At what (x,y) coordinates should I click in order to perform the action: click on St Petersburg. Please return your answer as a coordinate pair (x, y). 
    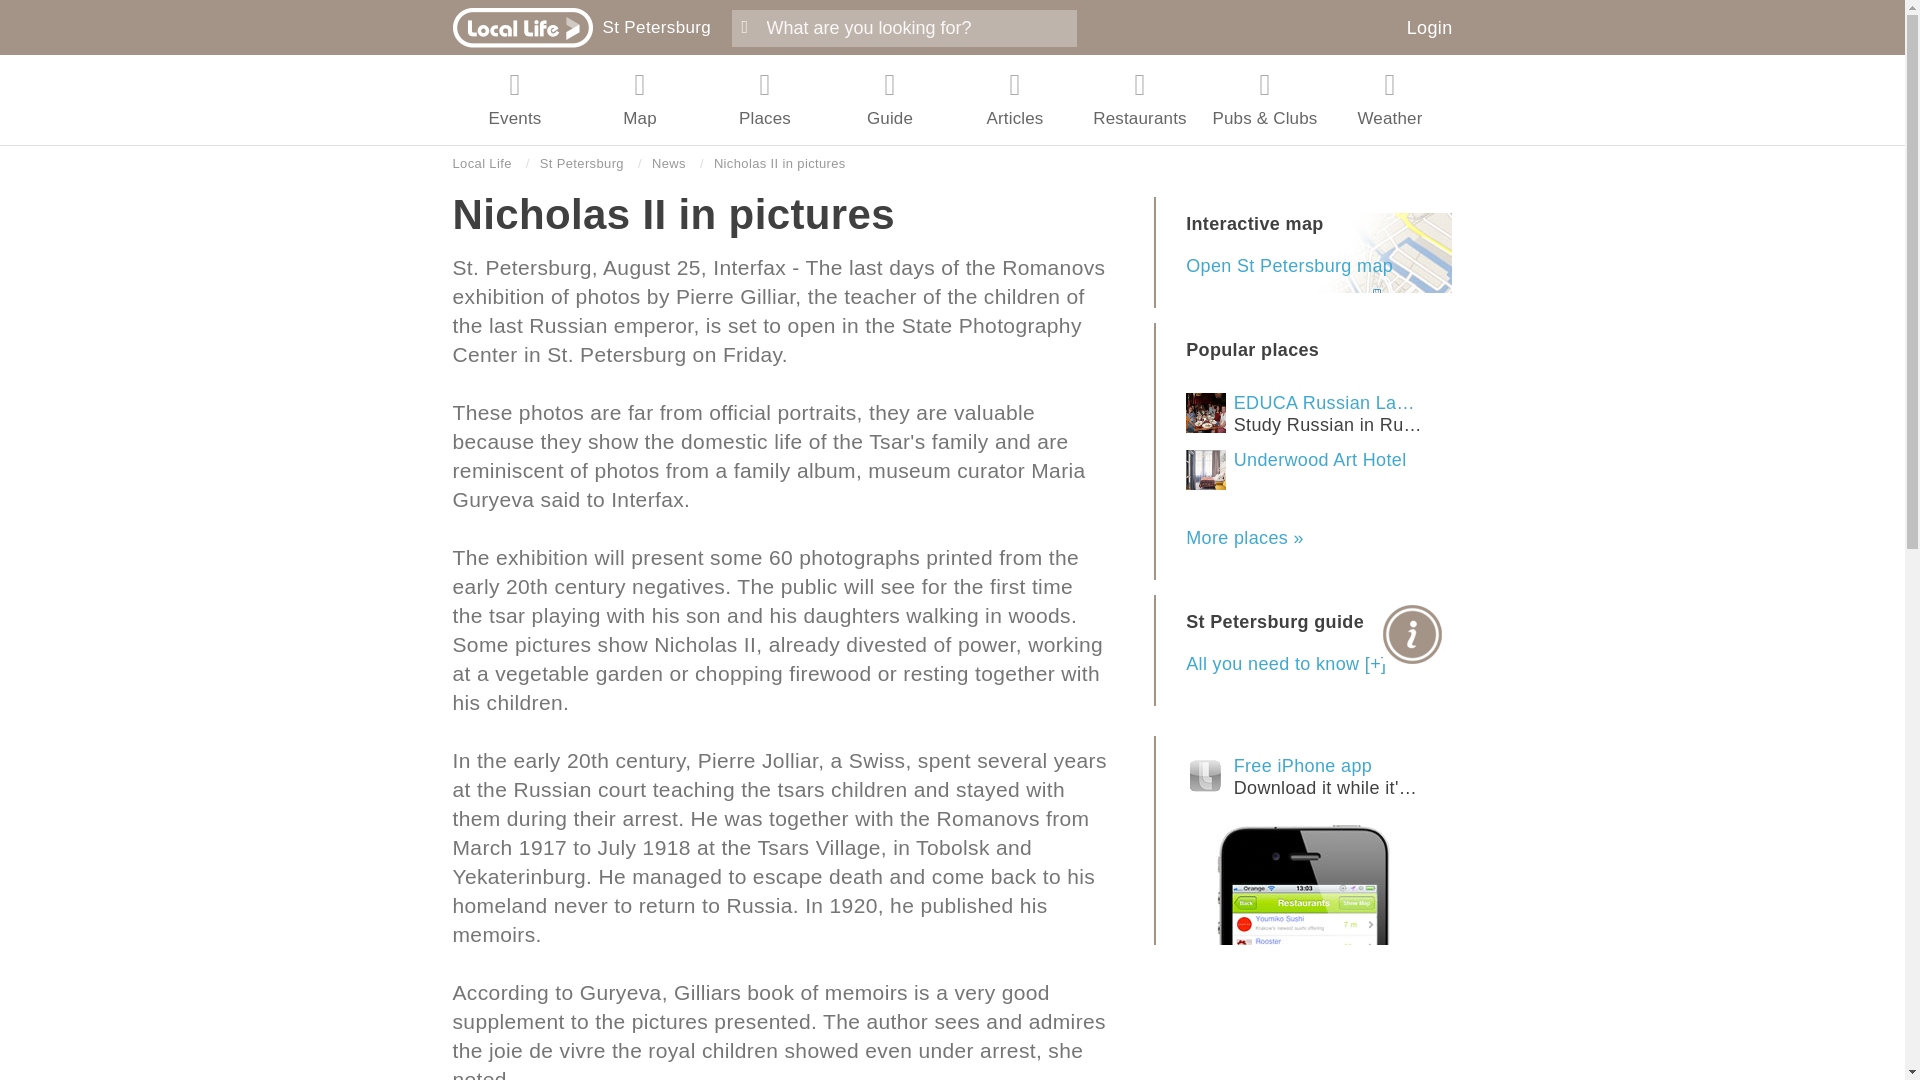
    Looking at the image, I should click on (668, 164).